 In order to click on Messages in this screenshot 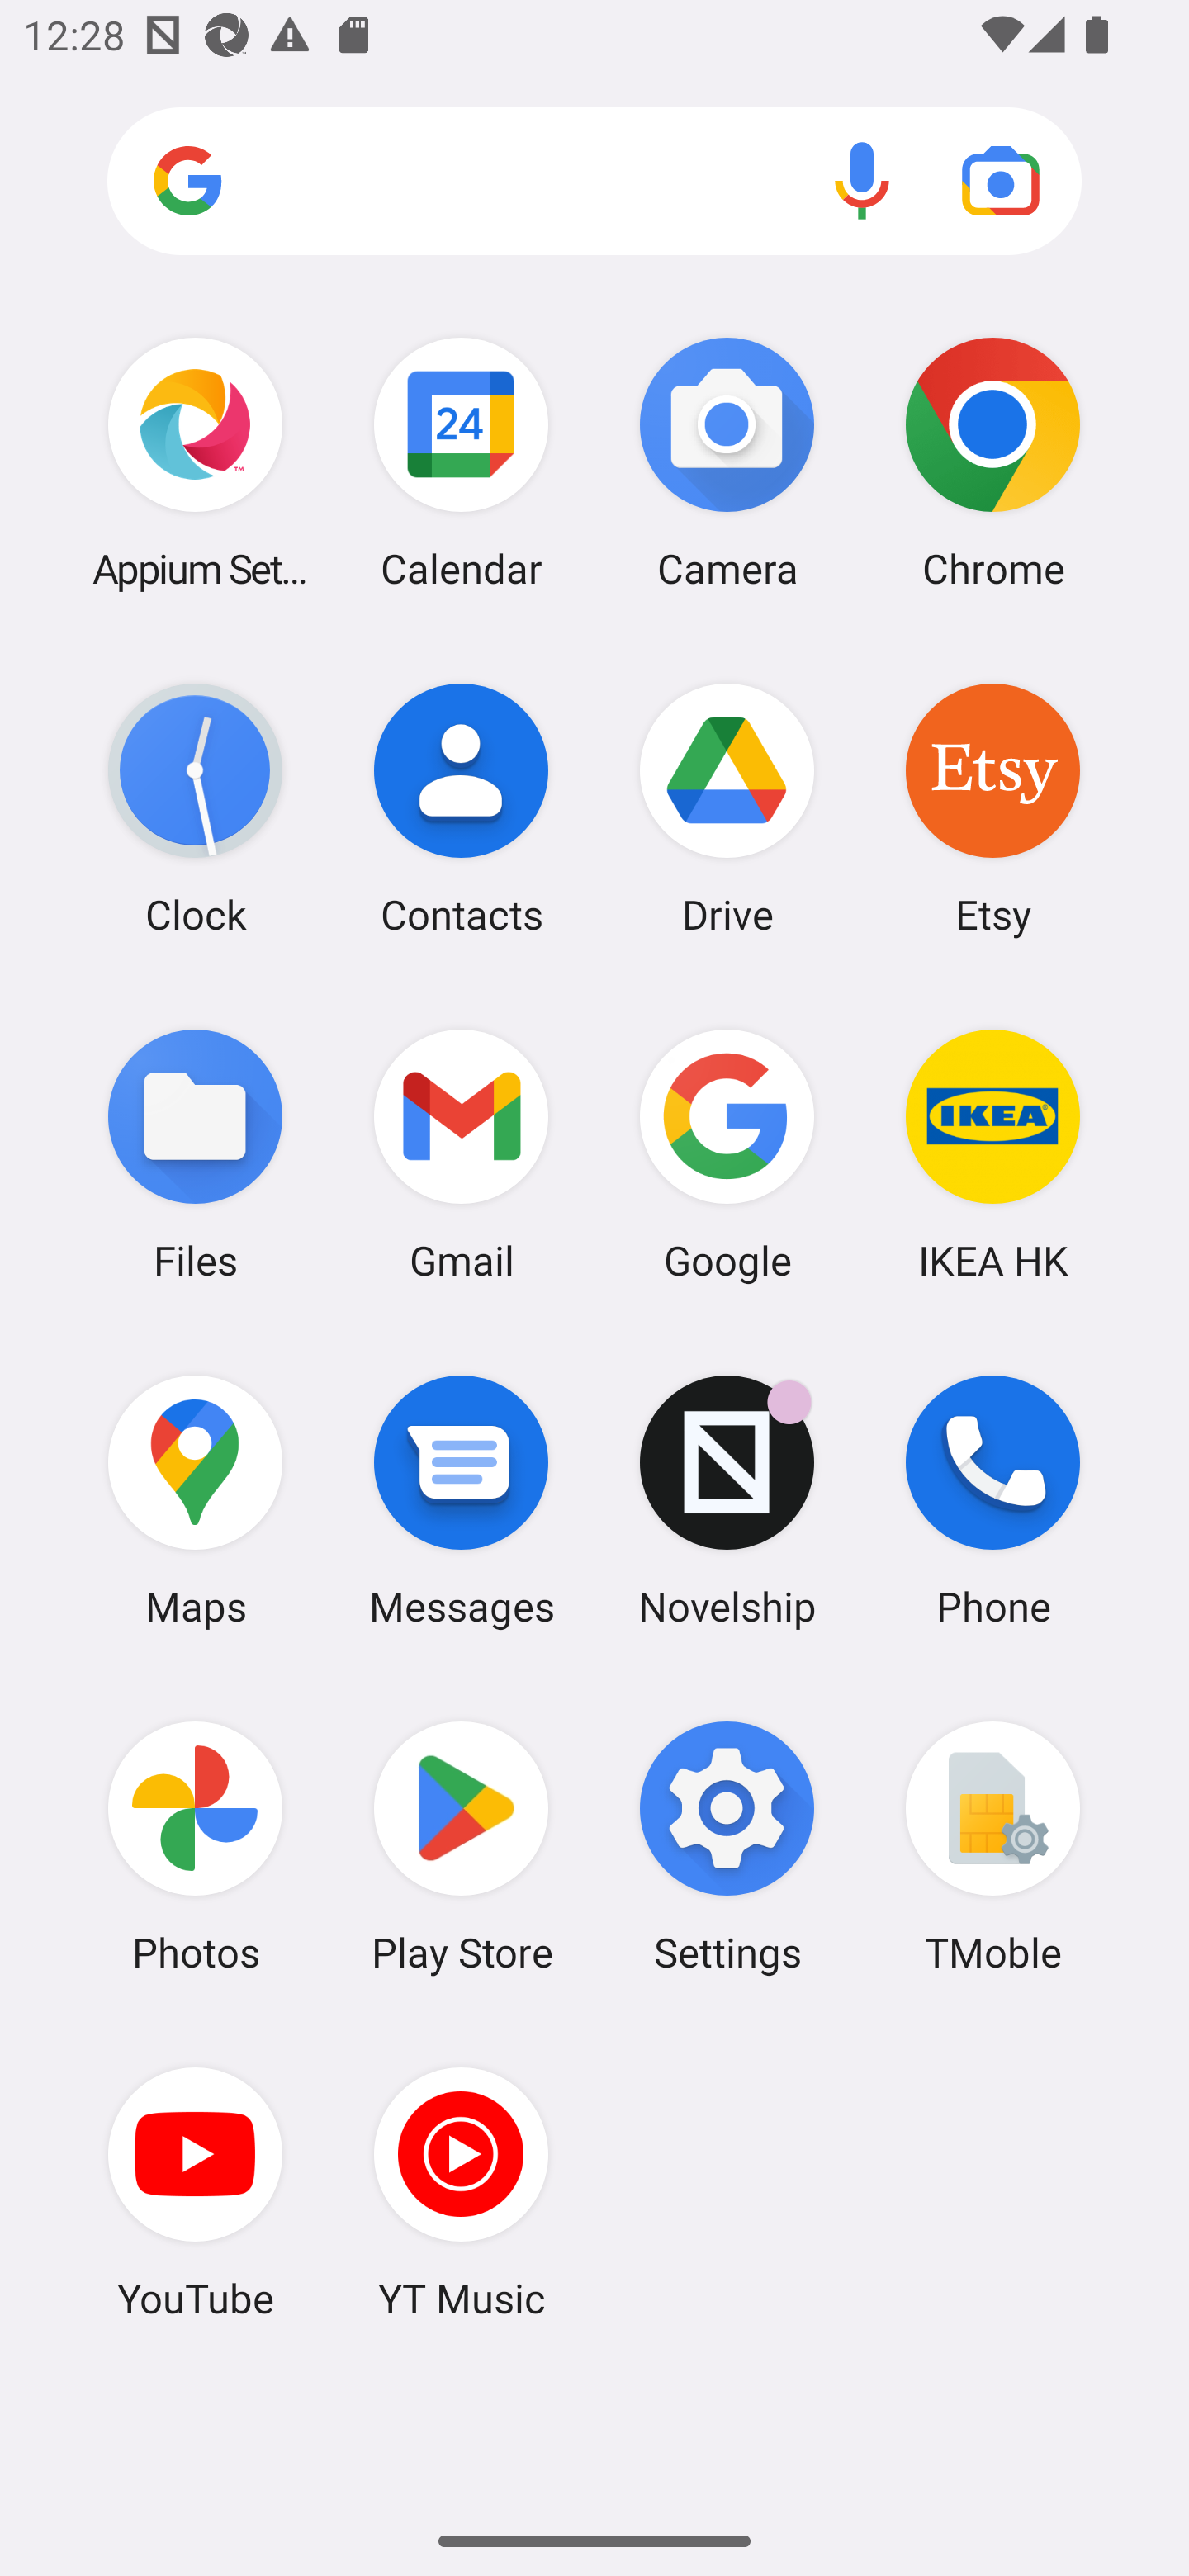, I will do `click(461, 1500)`.